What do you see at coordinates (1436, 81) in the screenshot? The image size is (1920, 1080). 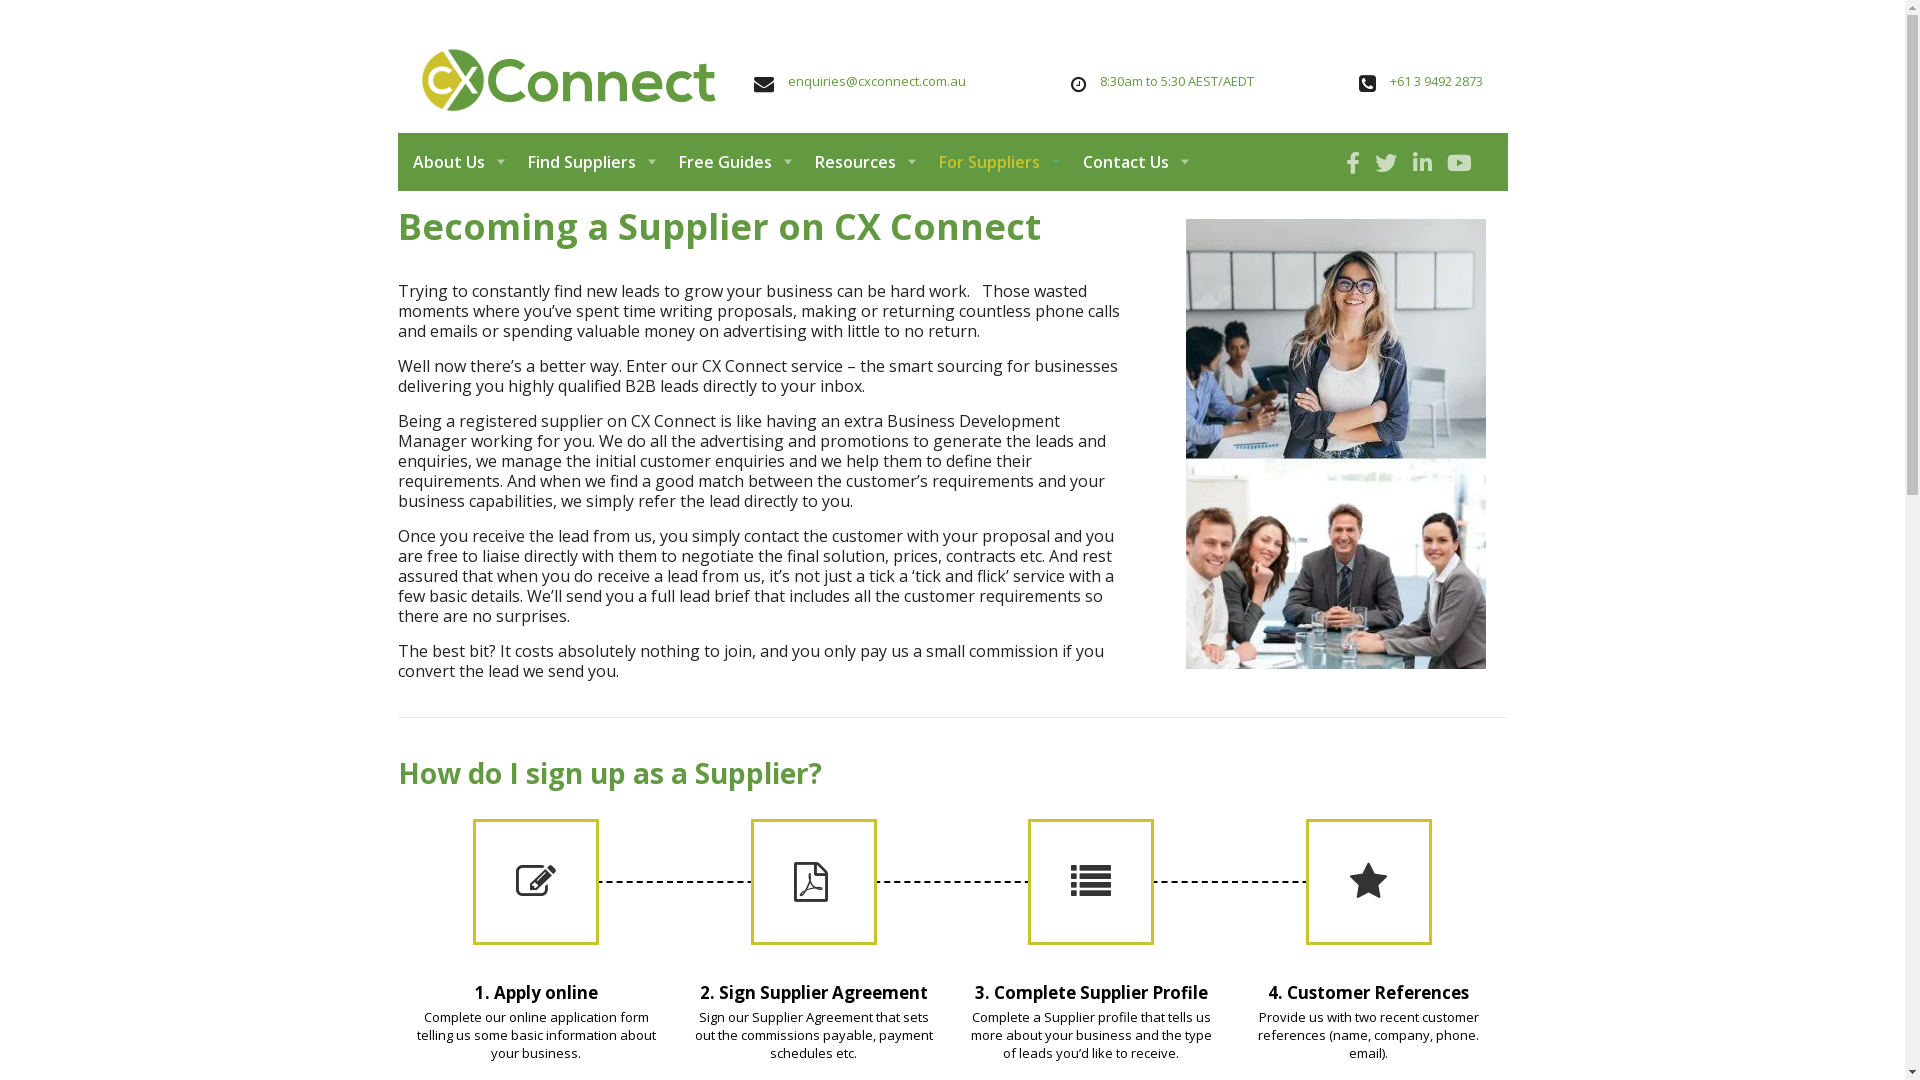 I see `+61 3 9492 2873` at bounding box center [1436, 81].